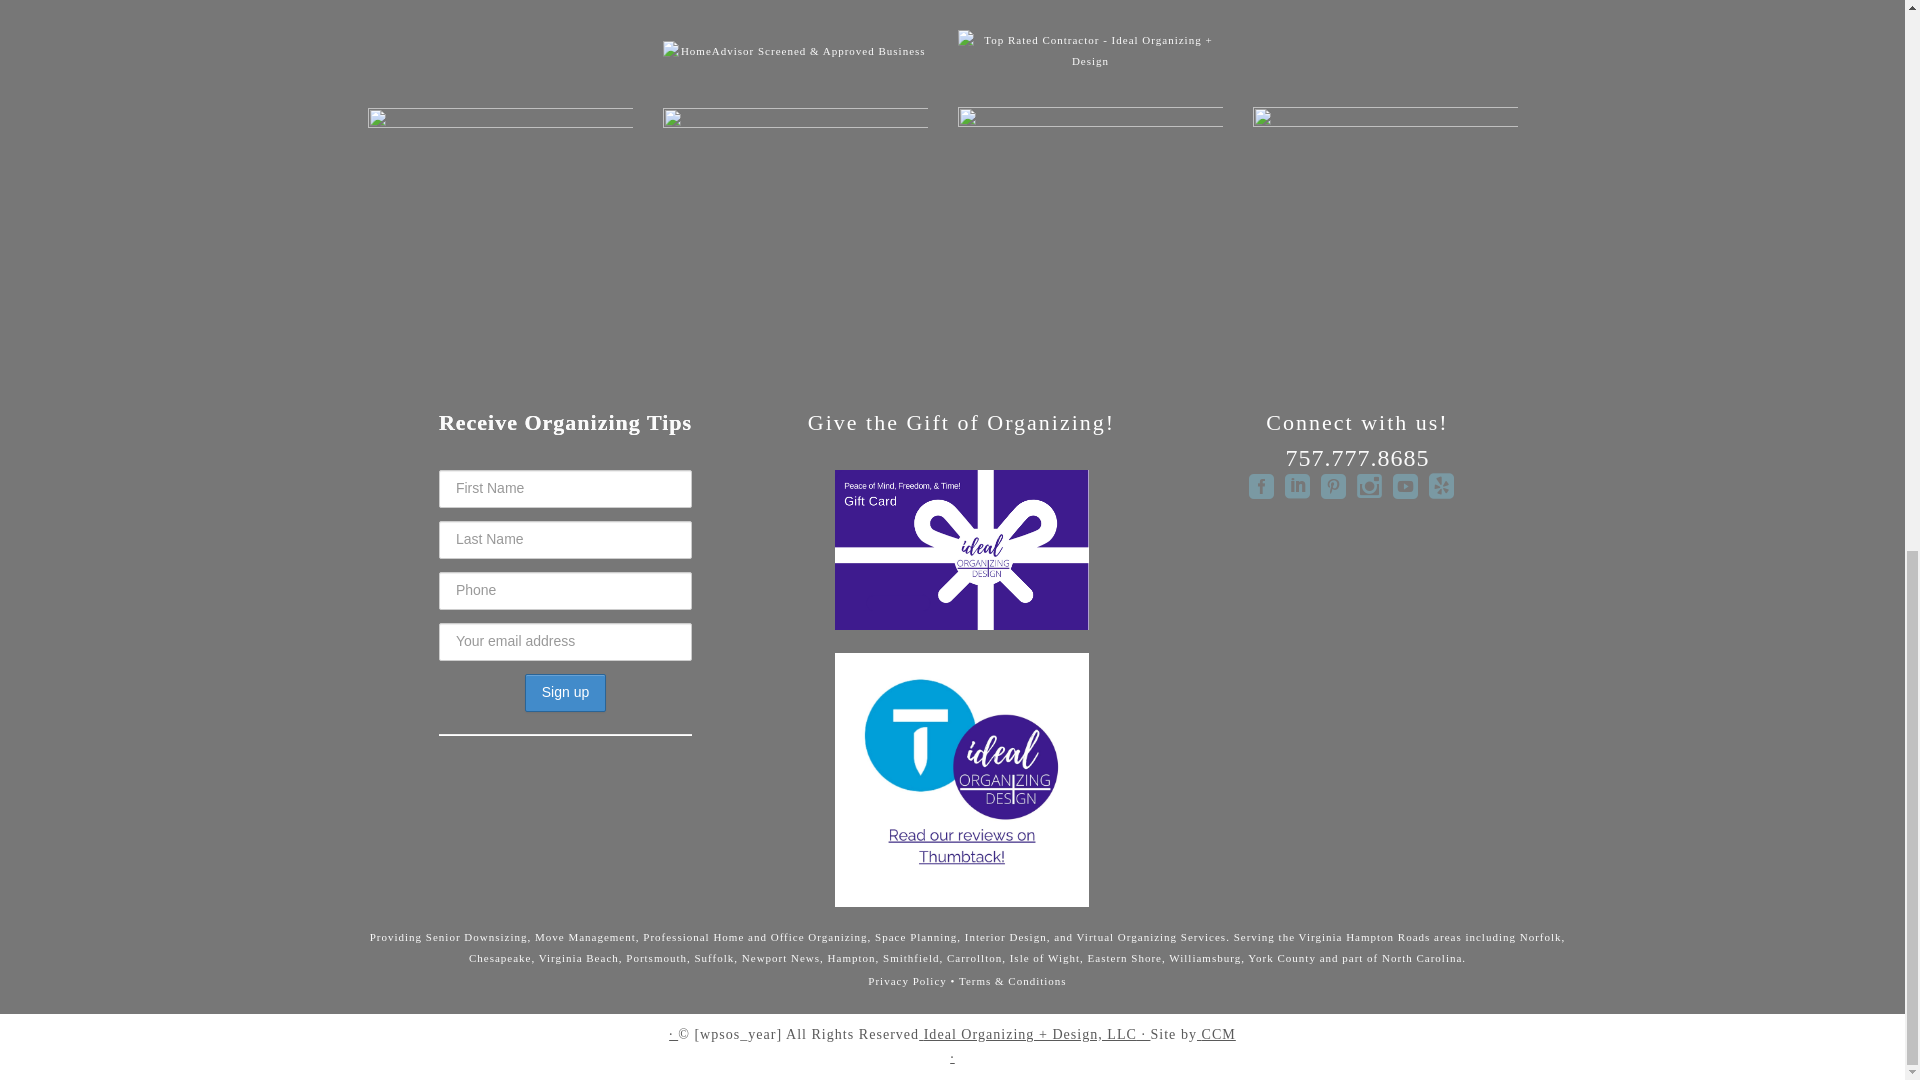 Image resolution: width=1920 pixels, height=1080 pixels. Describe the element at coordinates (565, 692) in the screenshot. I see `Sign up` at that location.